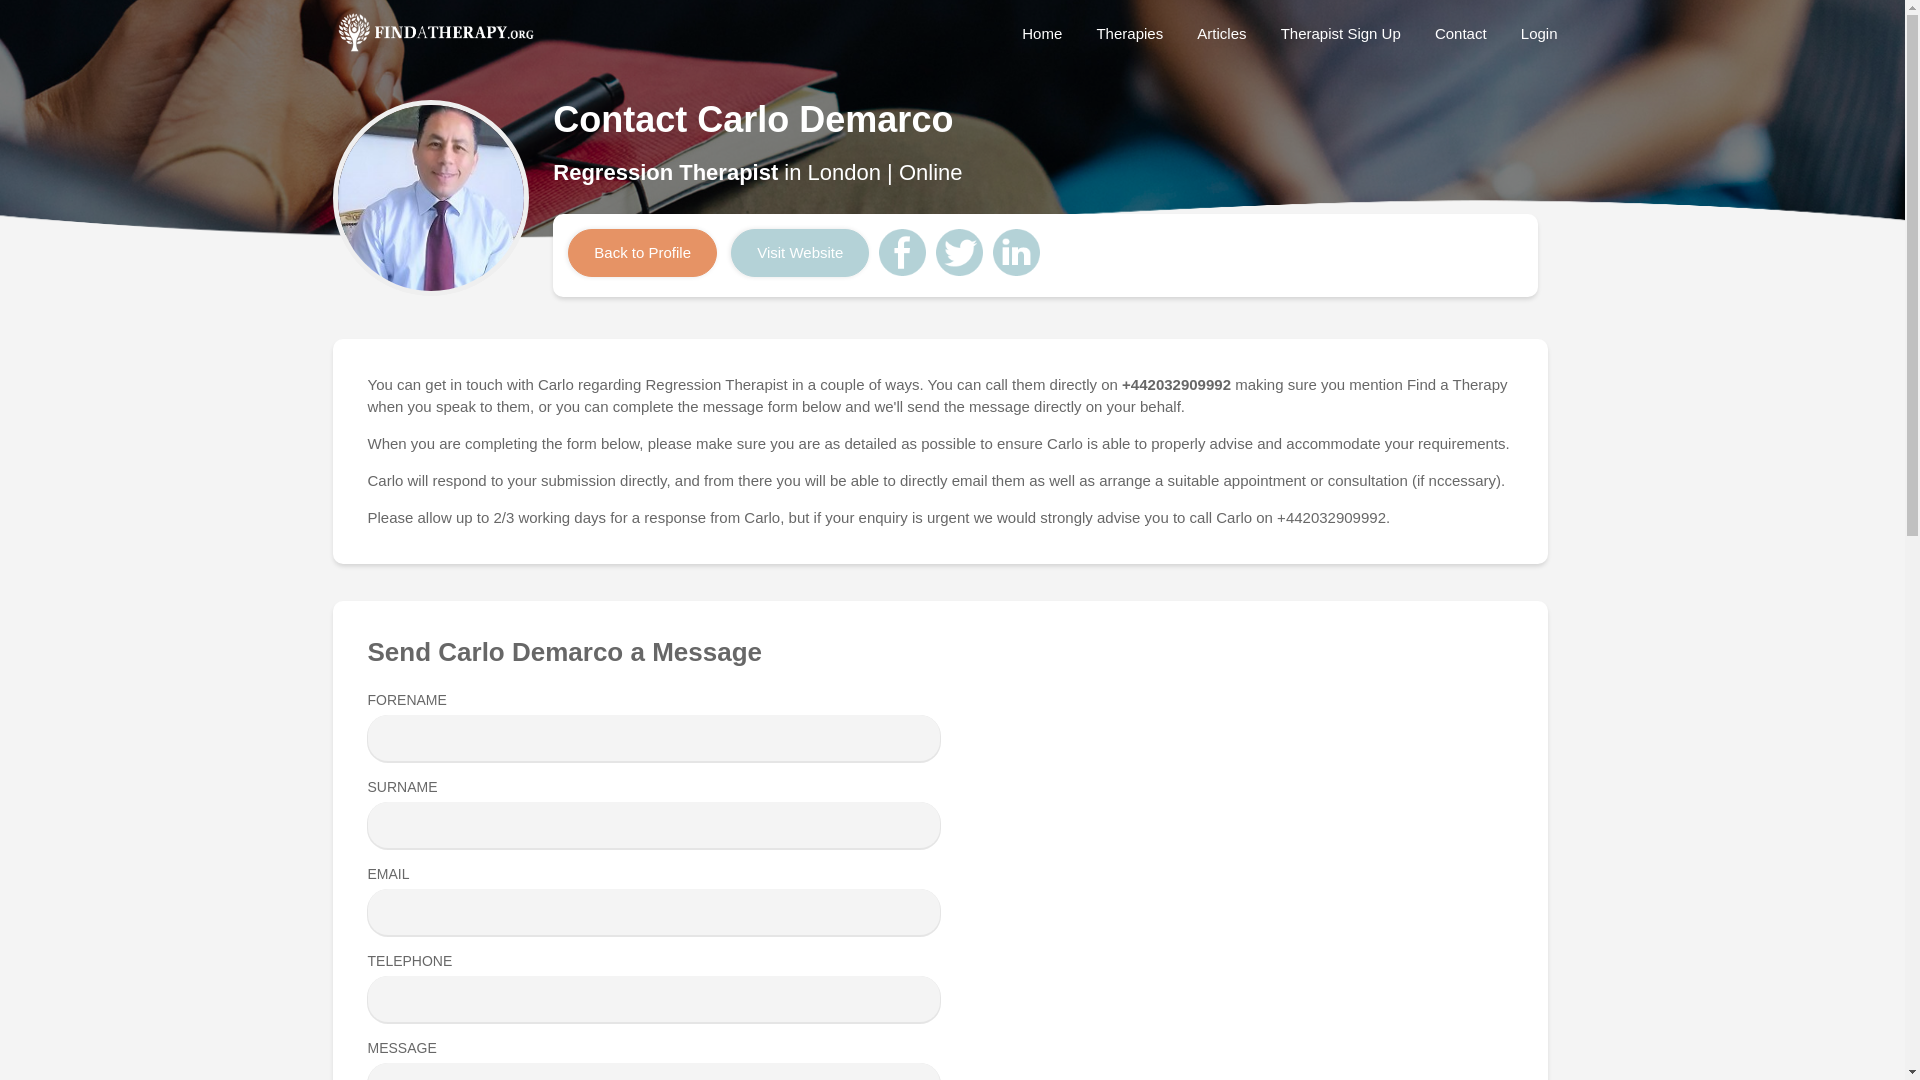 Image resolution: width=1920 pixels, height=1080 pixels. What do you see at coordinates (1340, 33) in the screenshot?
I see `Therapist Sign Up` at bounding box center [1340, 33].